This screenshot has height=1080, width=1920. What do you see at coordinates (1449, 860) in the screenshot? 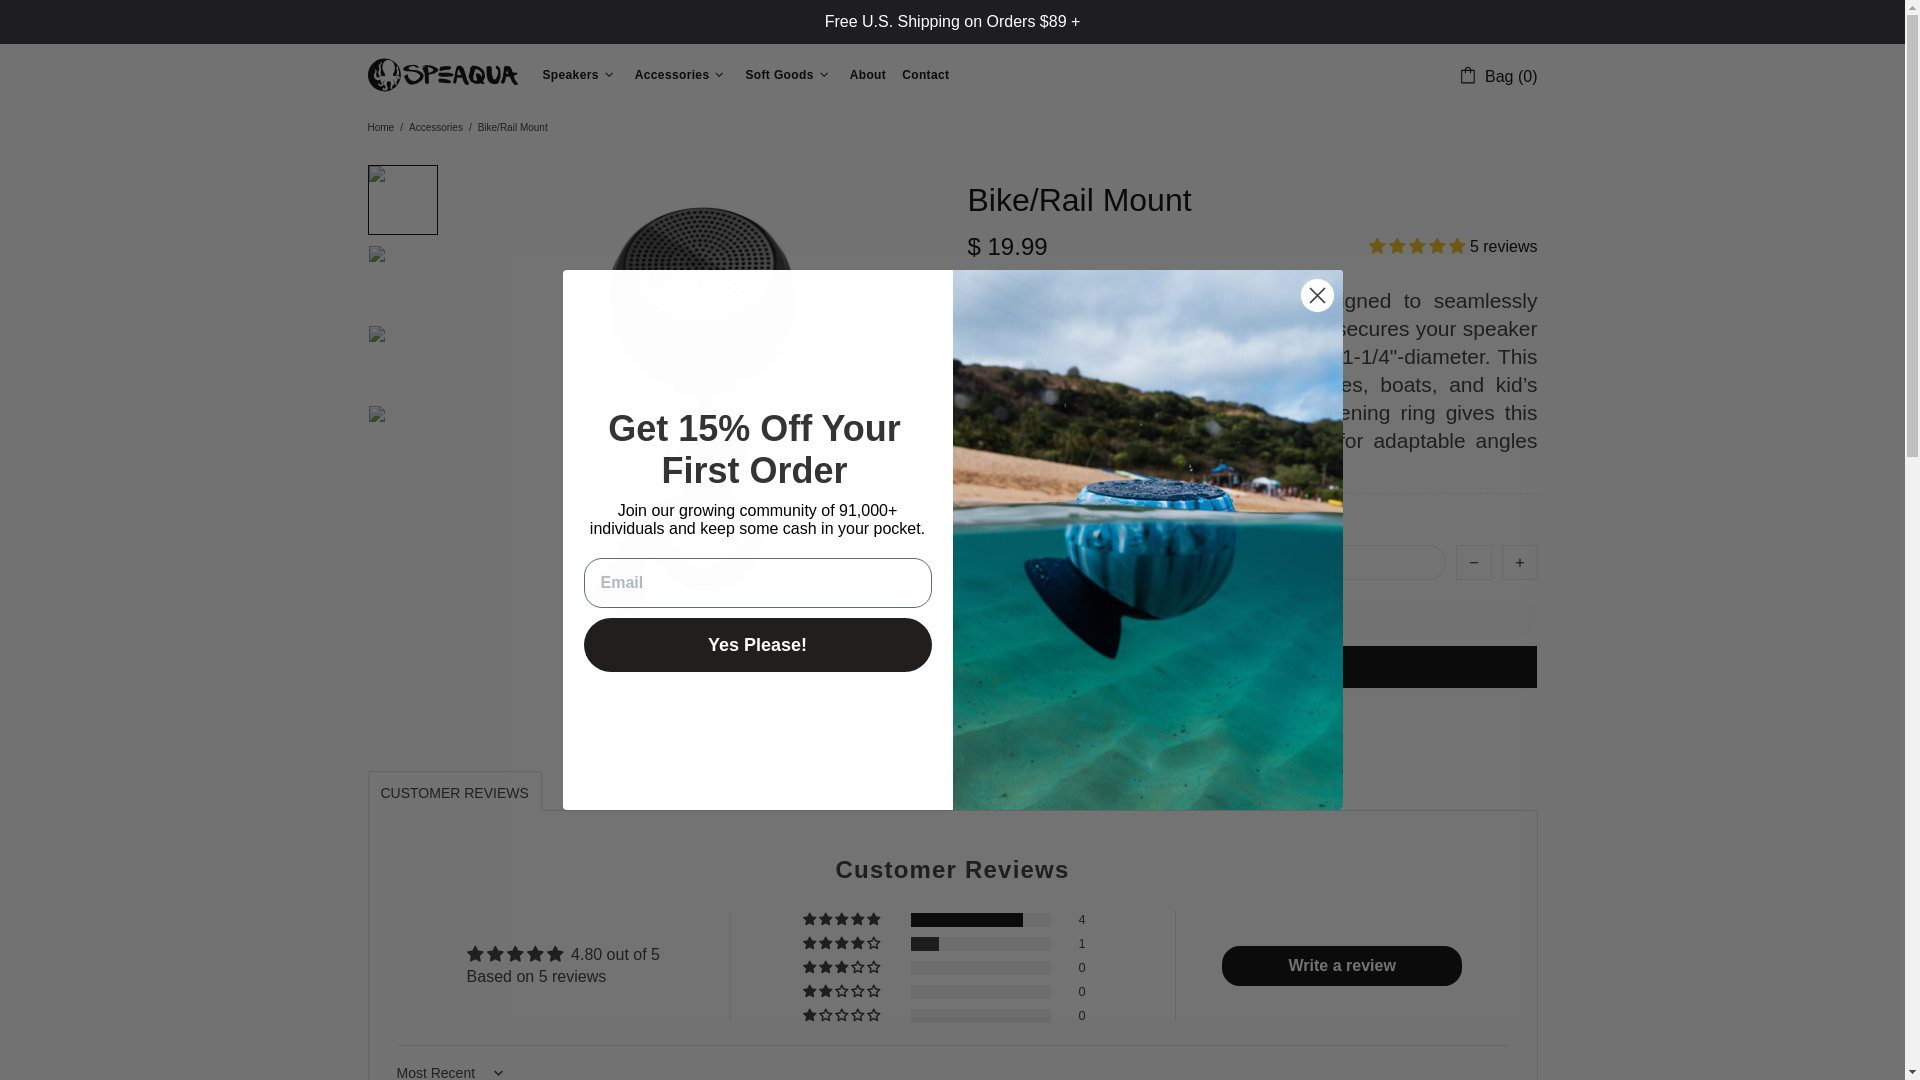
I see `SUBSCRIBE` at bounding box center [1449, 860].